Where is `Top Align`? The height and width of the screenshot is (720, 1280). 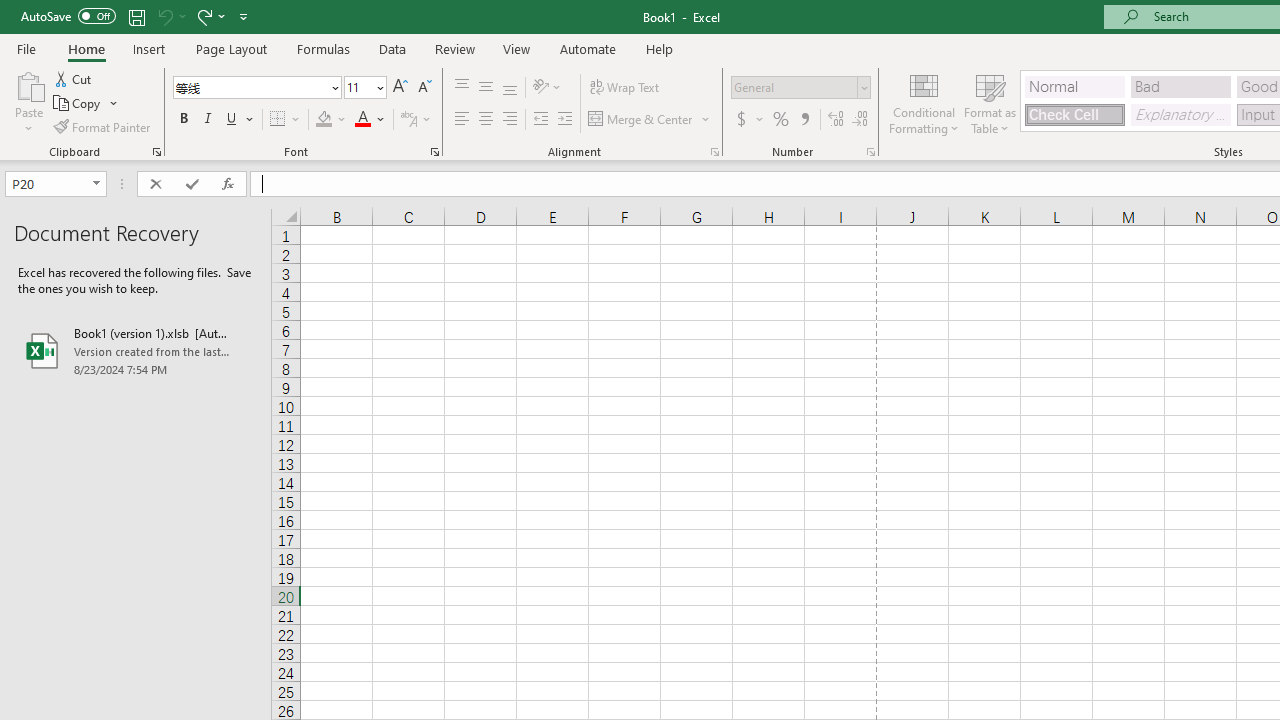
Top Align is located at coordinates (462, 88).